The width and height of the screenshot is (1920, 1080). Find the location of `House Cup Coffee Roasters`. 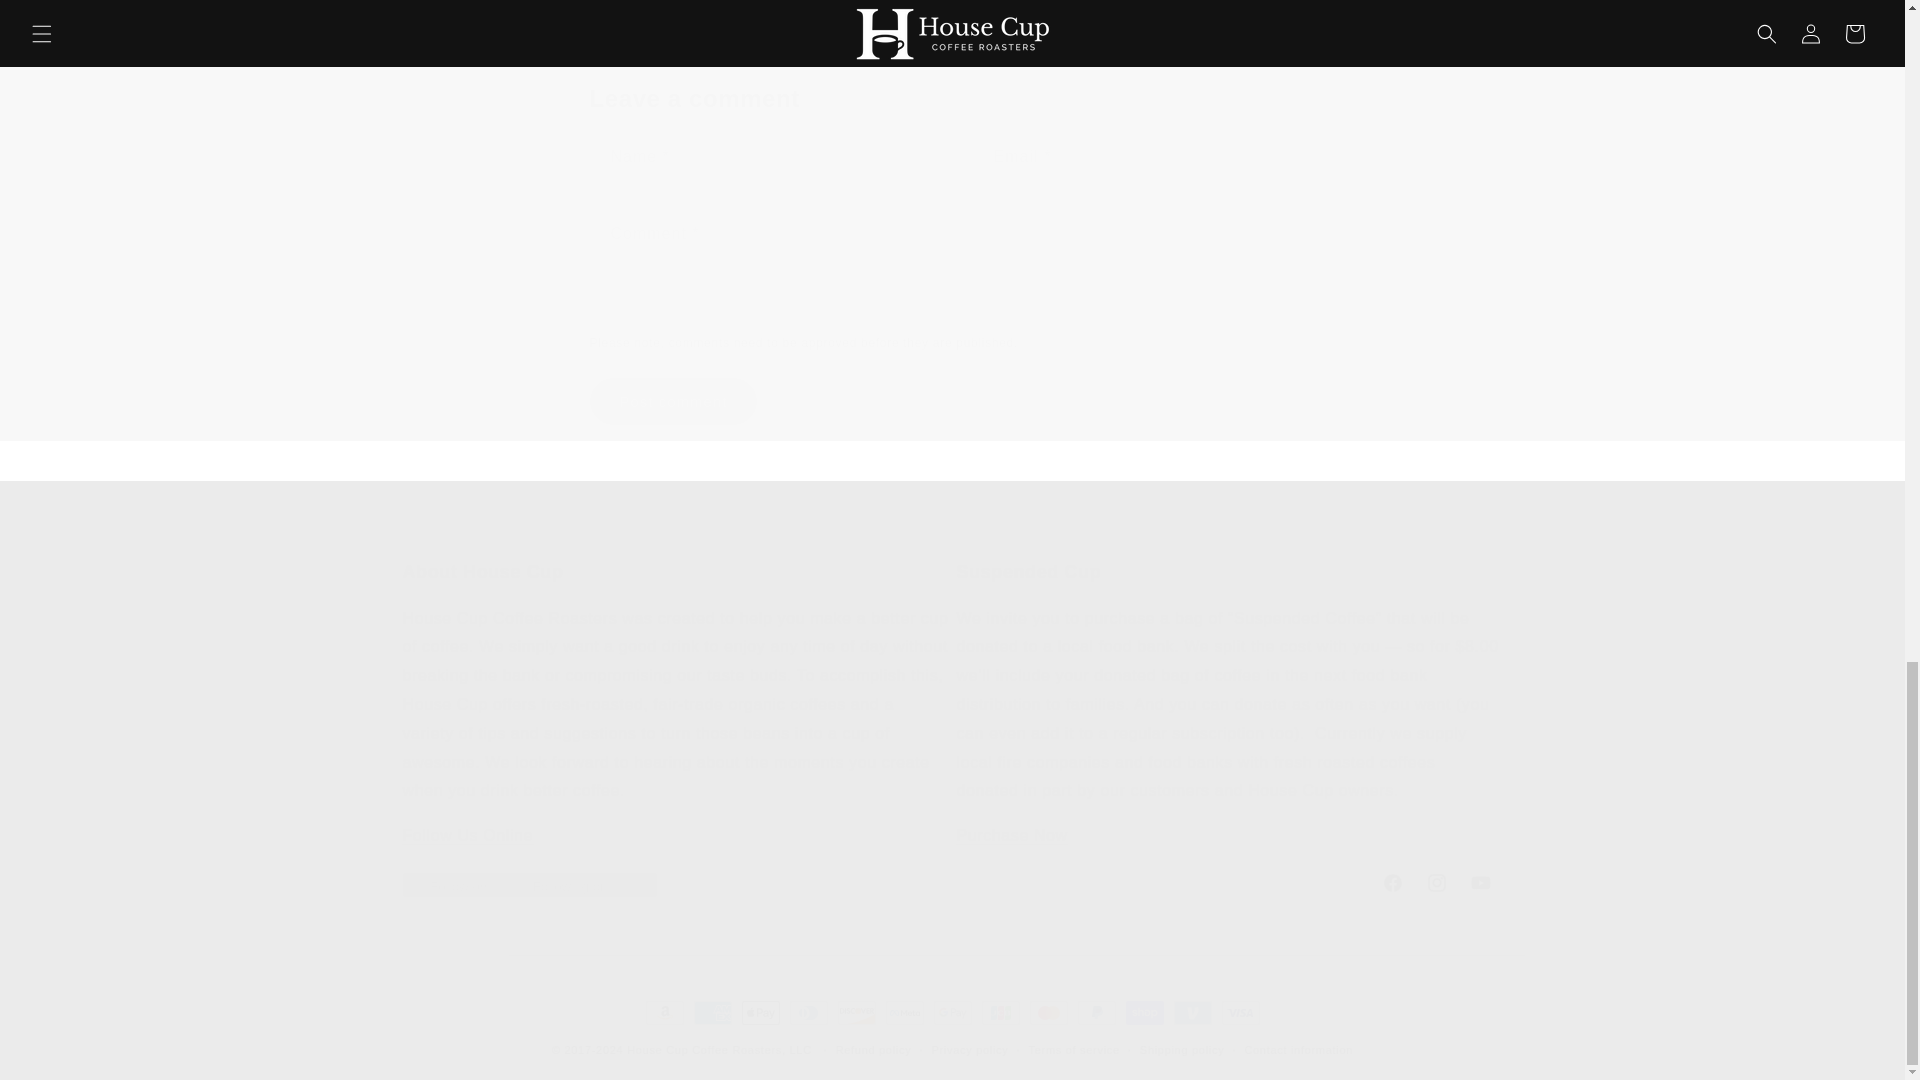

House Cup Coffee Roasters is located at coordinates (704, 1050).